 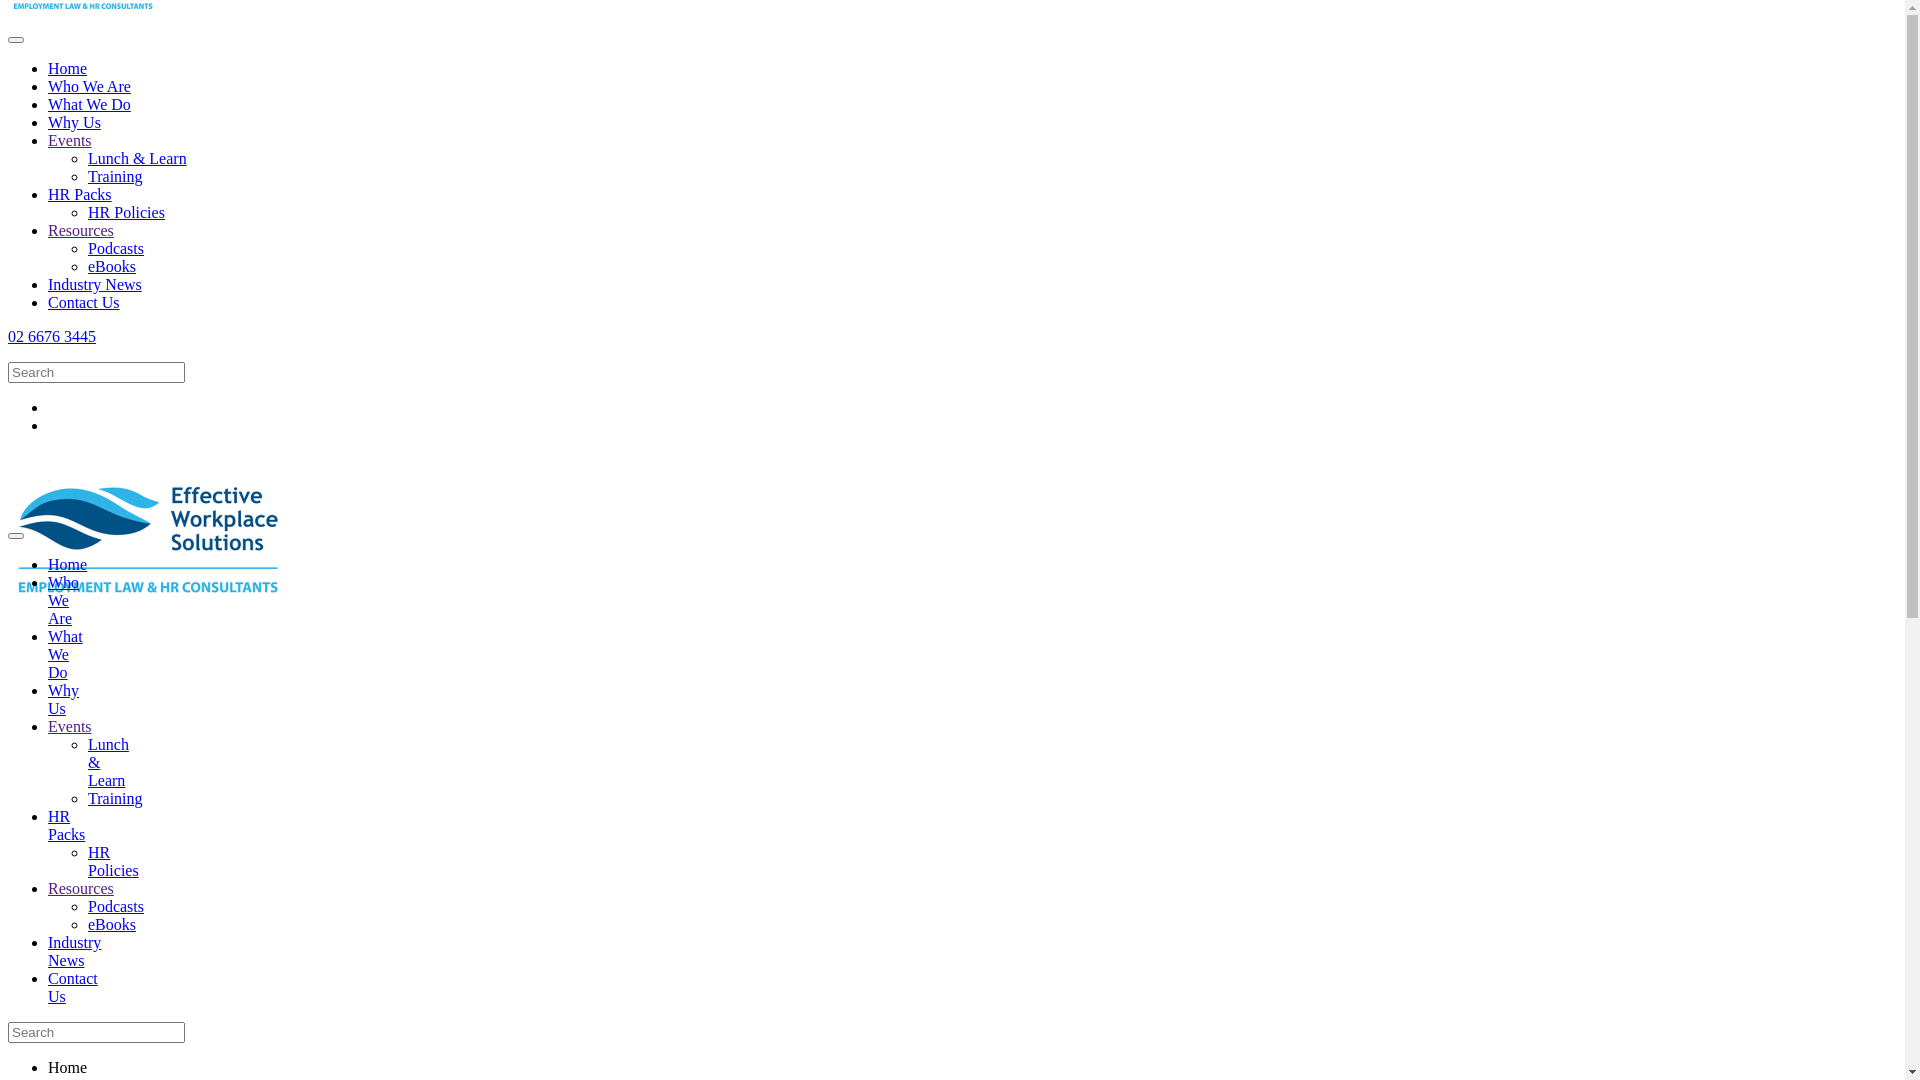 I want to click on HR Policies, so click(x=126, y=212).